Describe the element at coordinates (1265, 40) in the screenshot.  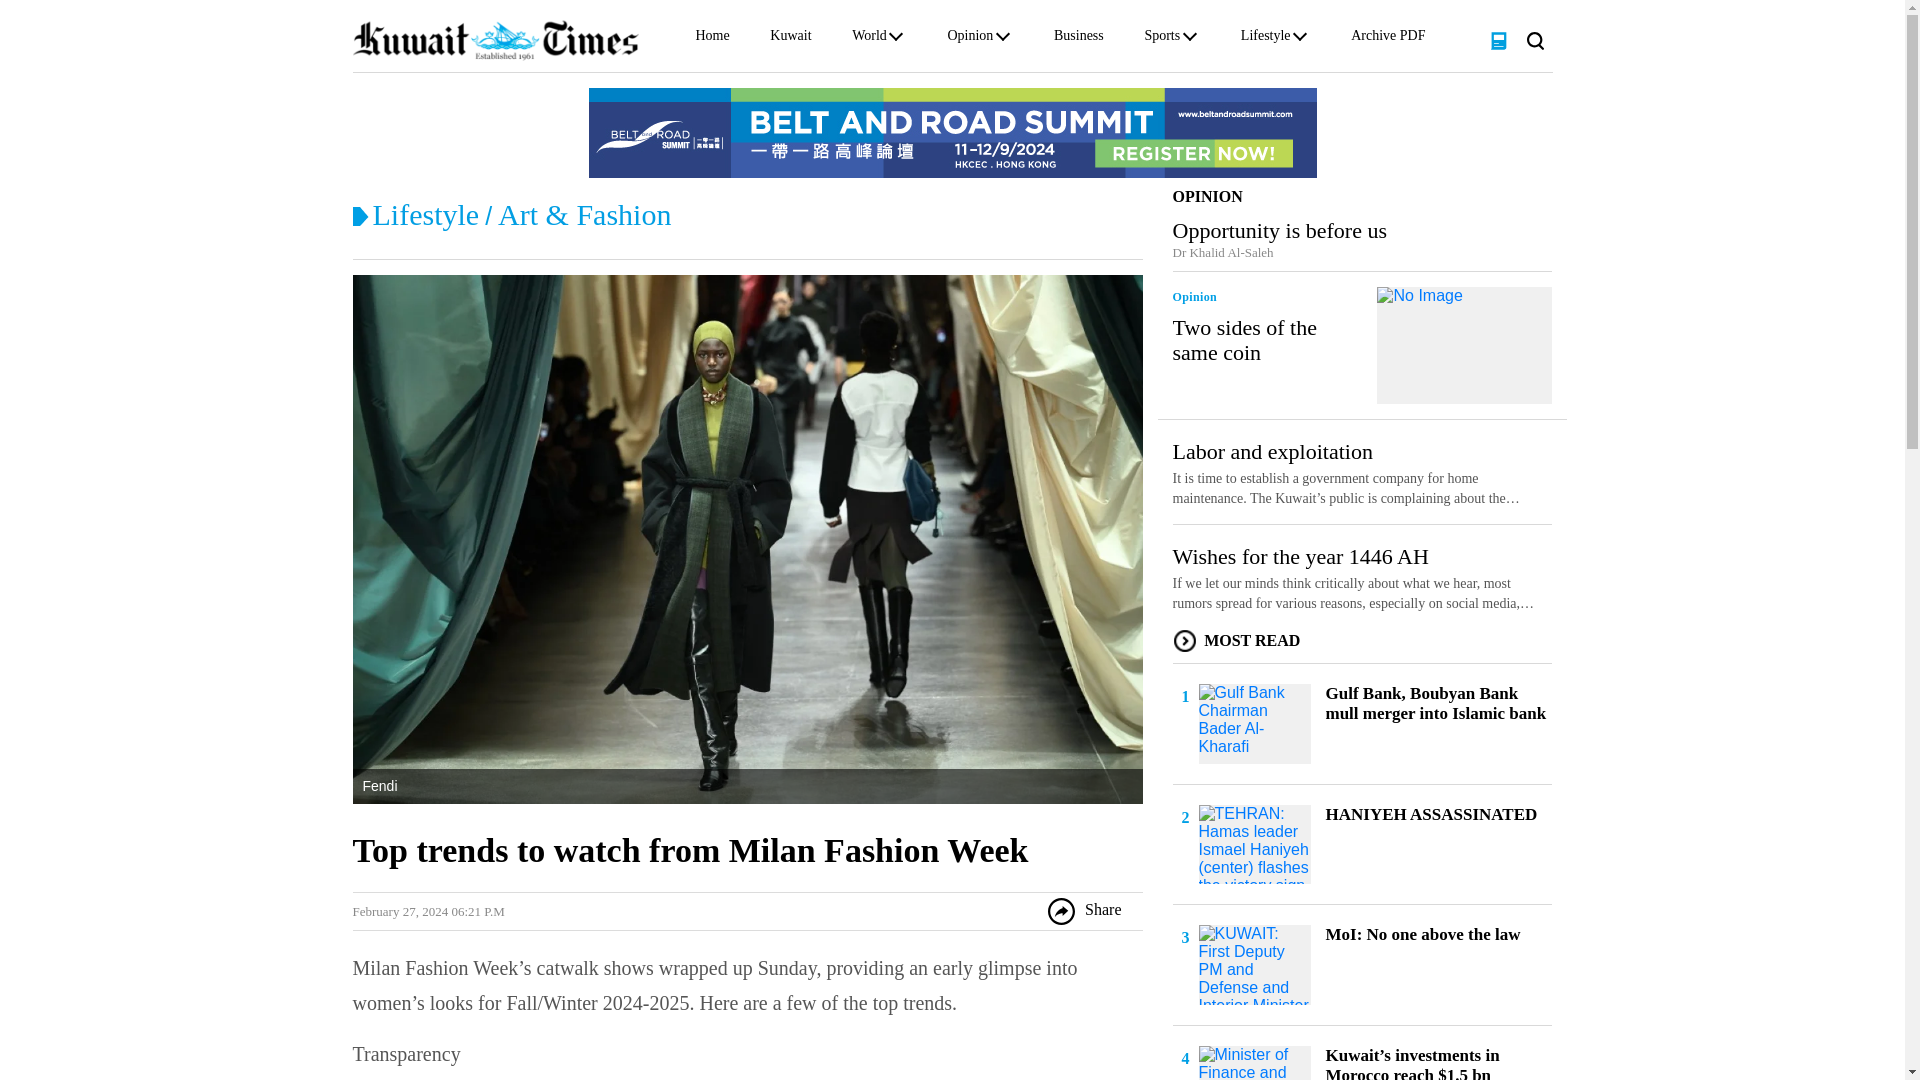
I see `Lifestyle` at that location.